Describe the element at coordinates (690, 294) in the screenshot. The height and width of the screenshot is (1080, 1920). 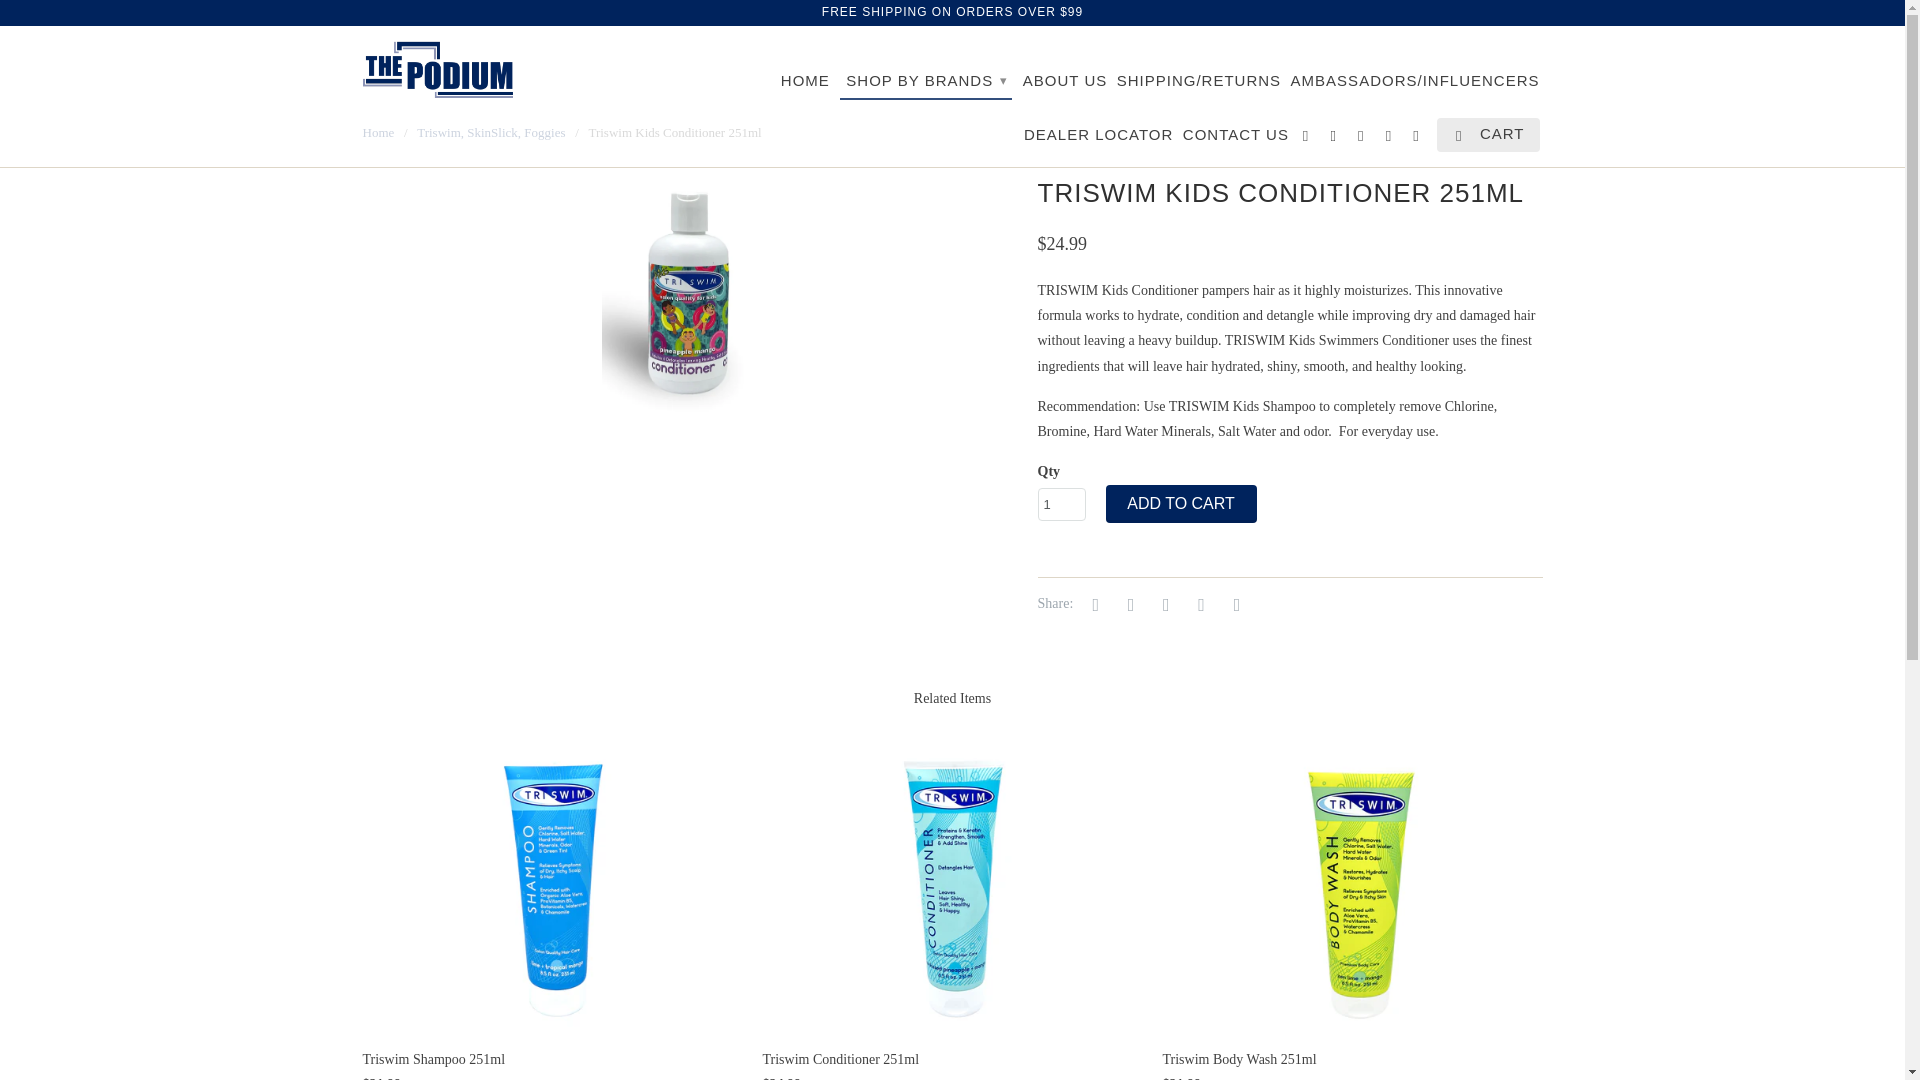
I see `Triswim Kids Conditioner 251ml` at that location.